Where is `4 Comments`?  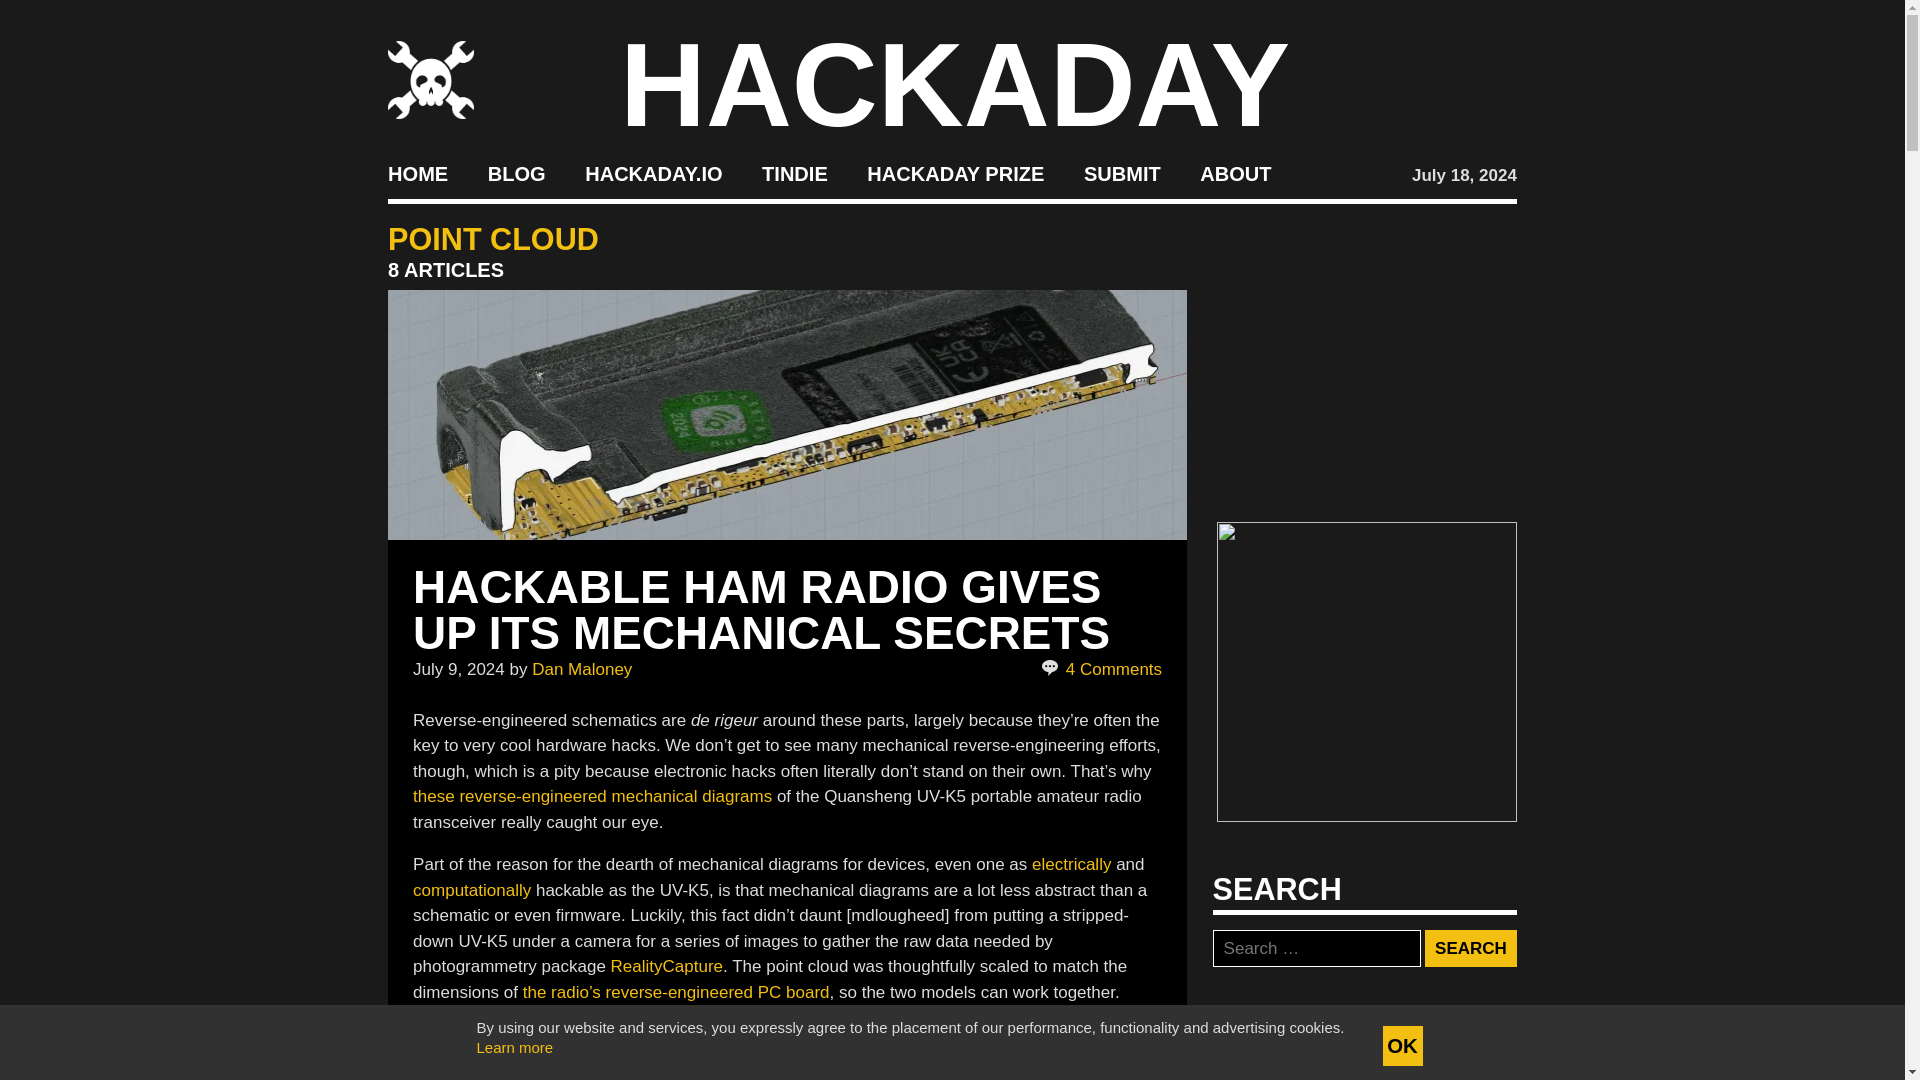 4 Comments is located at coordinates (1100, 668).